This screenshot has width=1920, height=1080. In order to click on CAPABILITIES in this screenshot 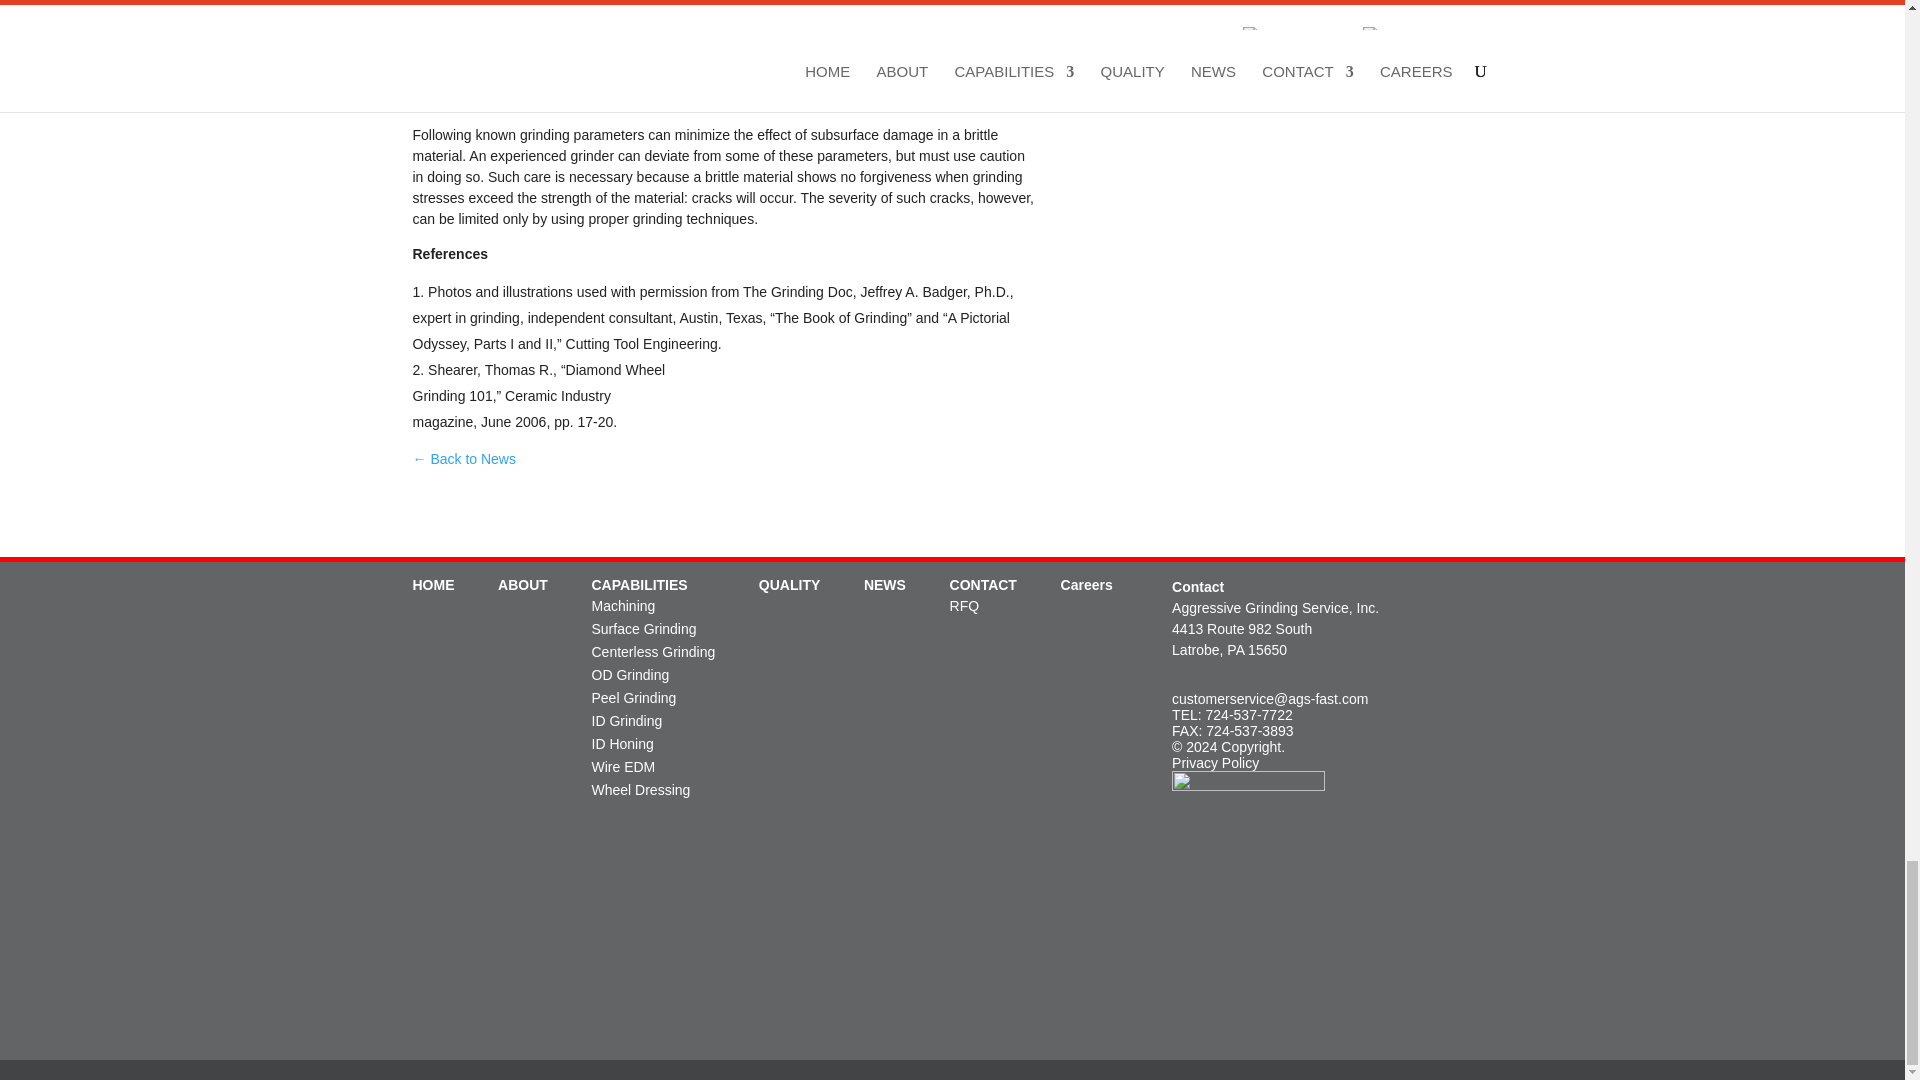, I will do `click(639, 584)`.